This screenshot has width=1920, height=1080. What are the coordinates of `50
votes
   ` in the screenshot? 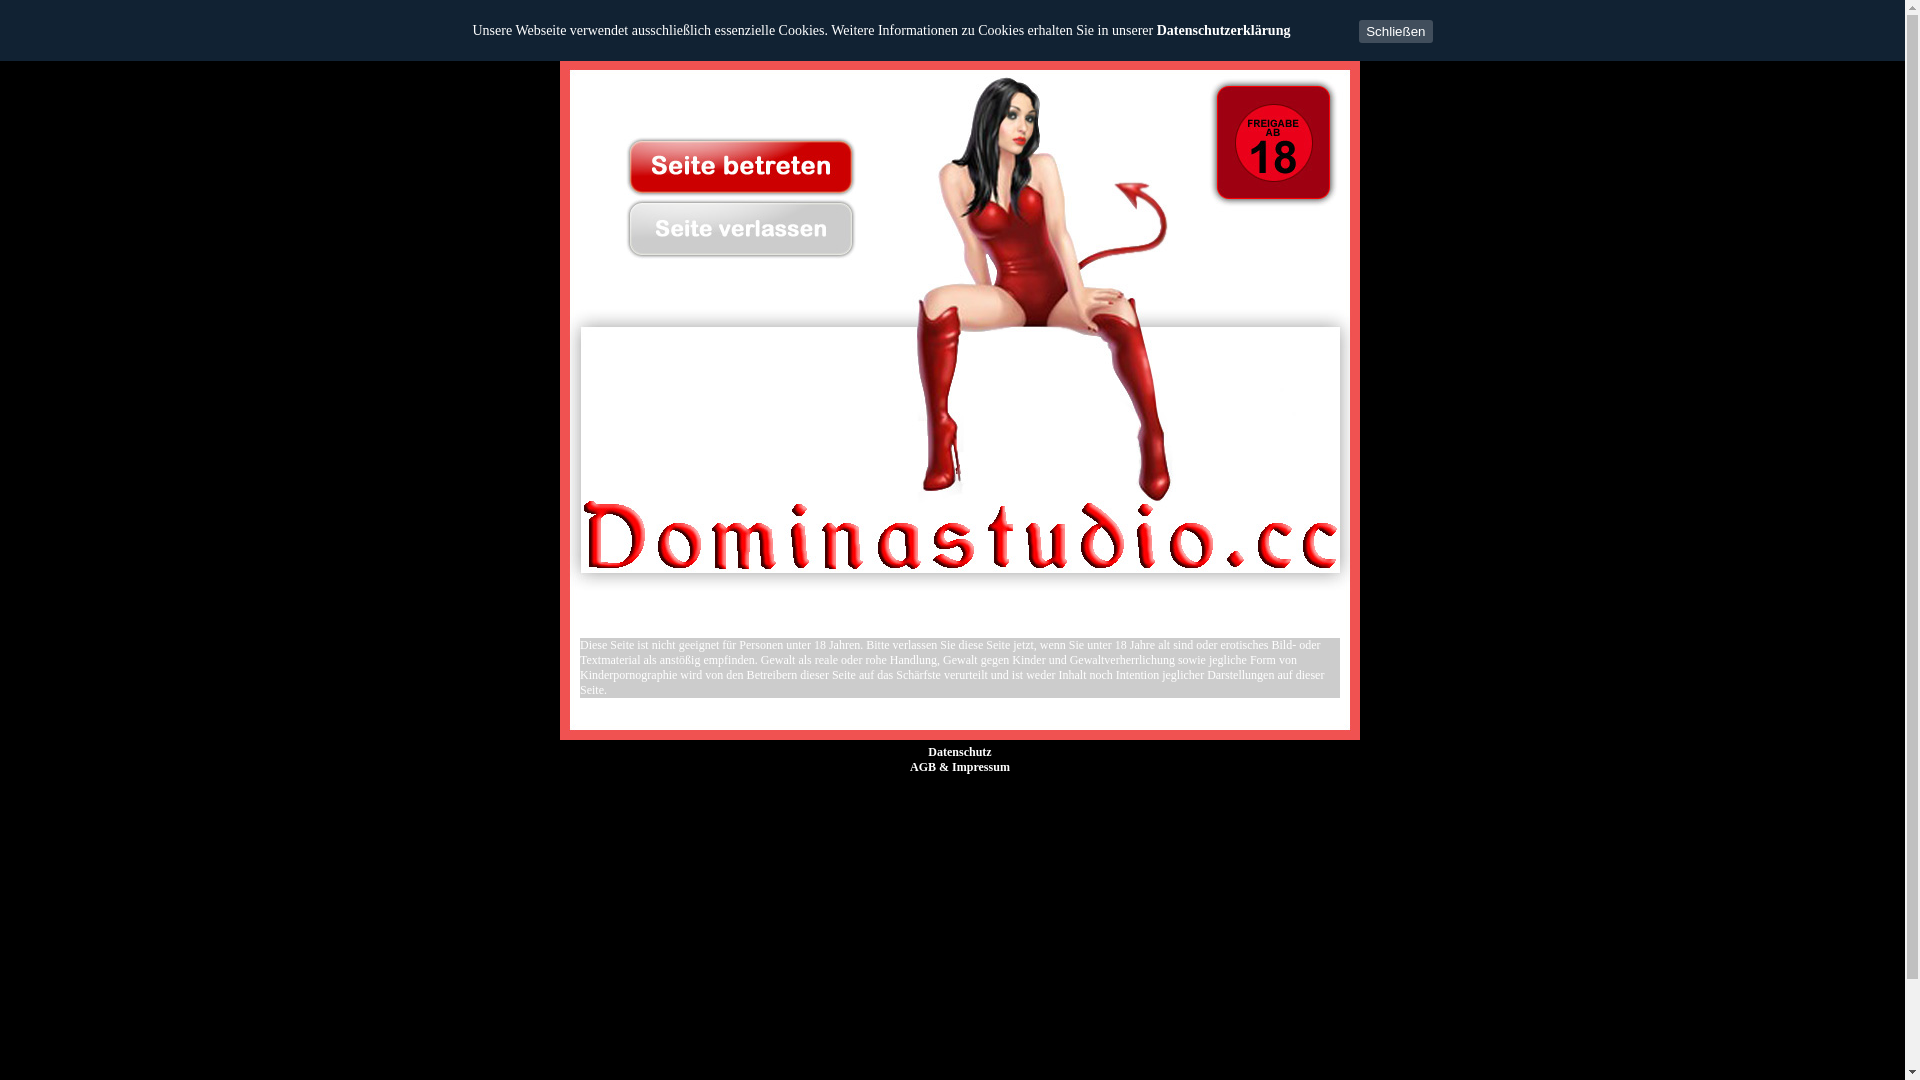 It's located at (985, 276).